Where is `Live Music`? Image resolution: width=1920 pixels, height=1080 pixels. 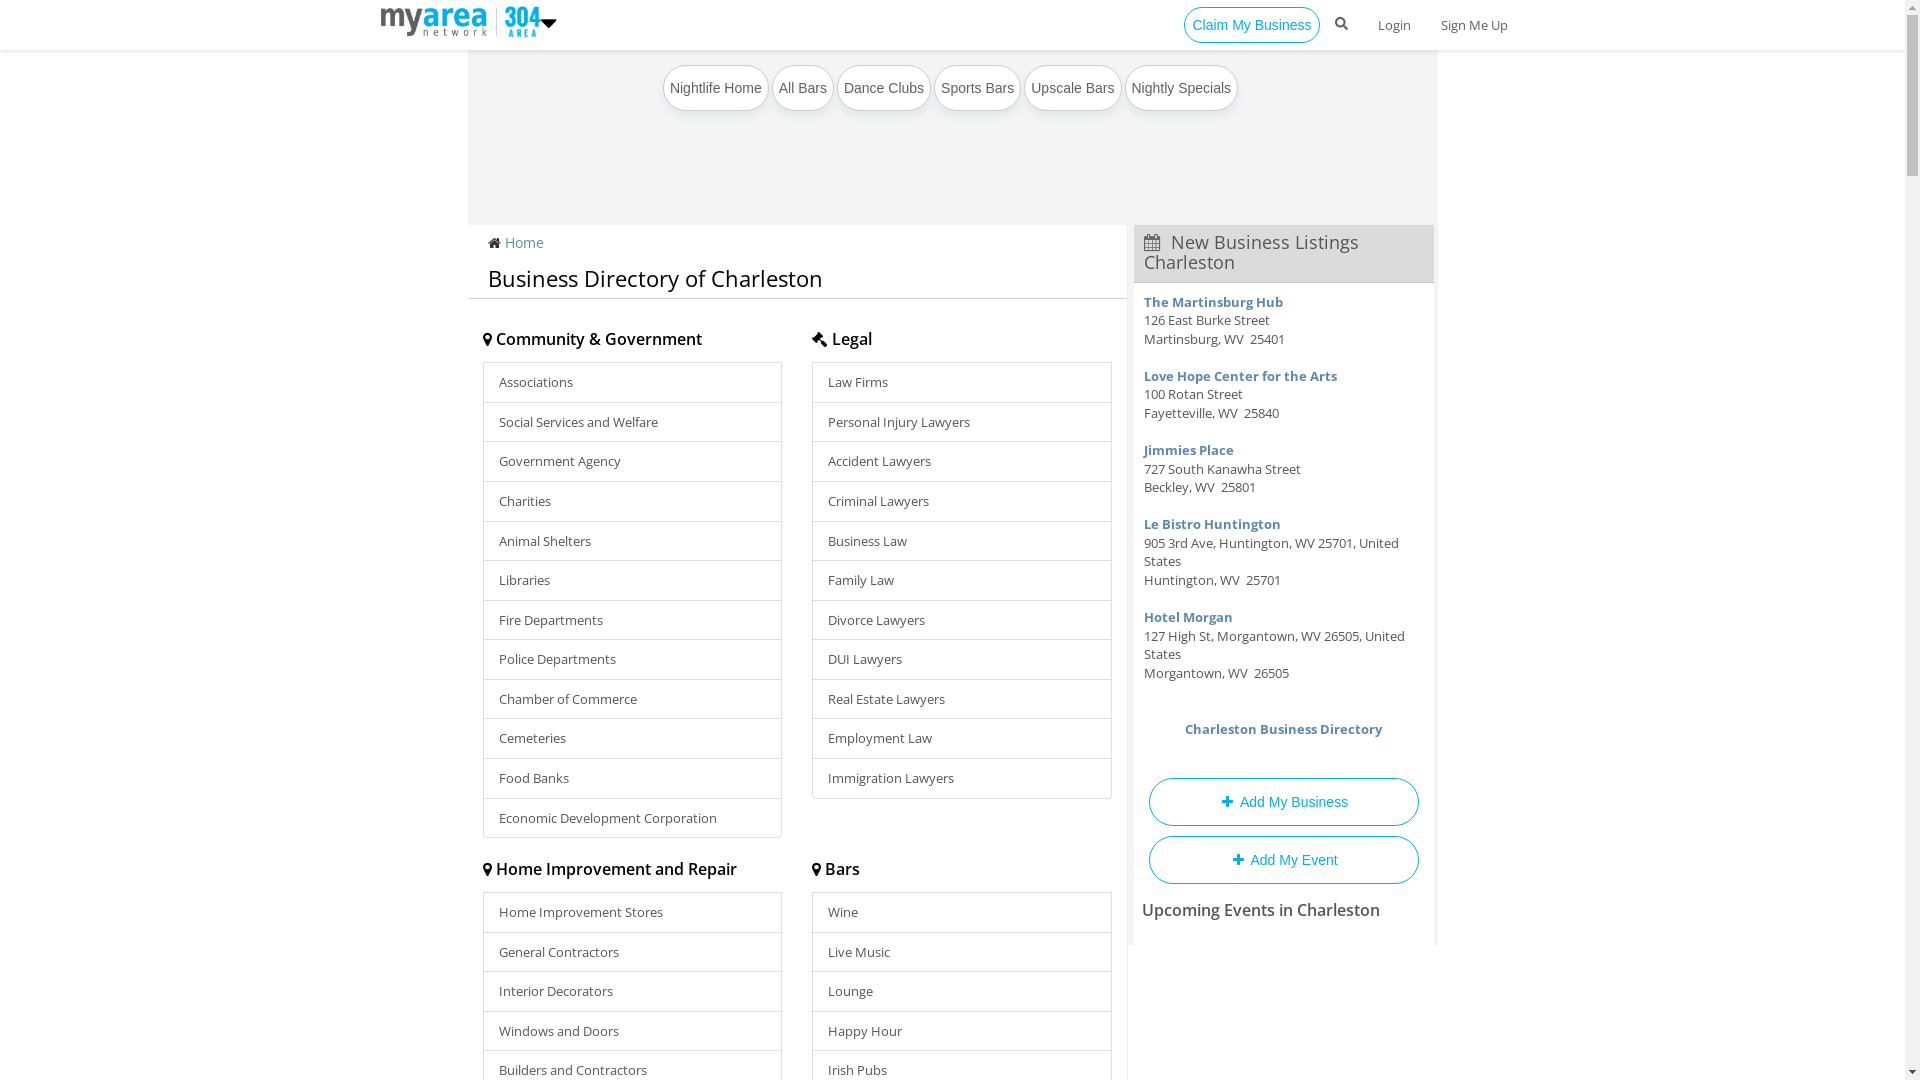
Live Music is located at coordinates (962, 952).